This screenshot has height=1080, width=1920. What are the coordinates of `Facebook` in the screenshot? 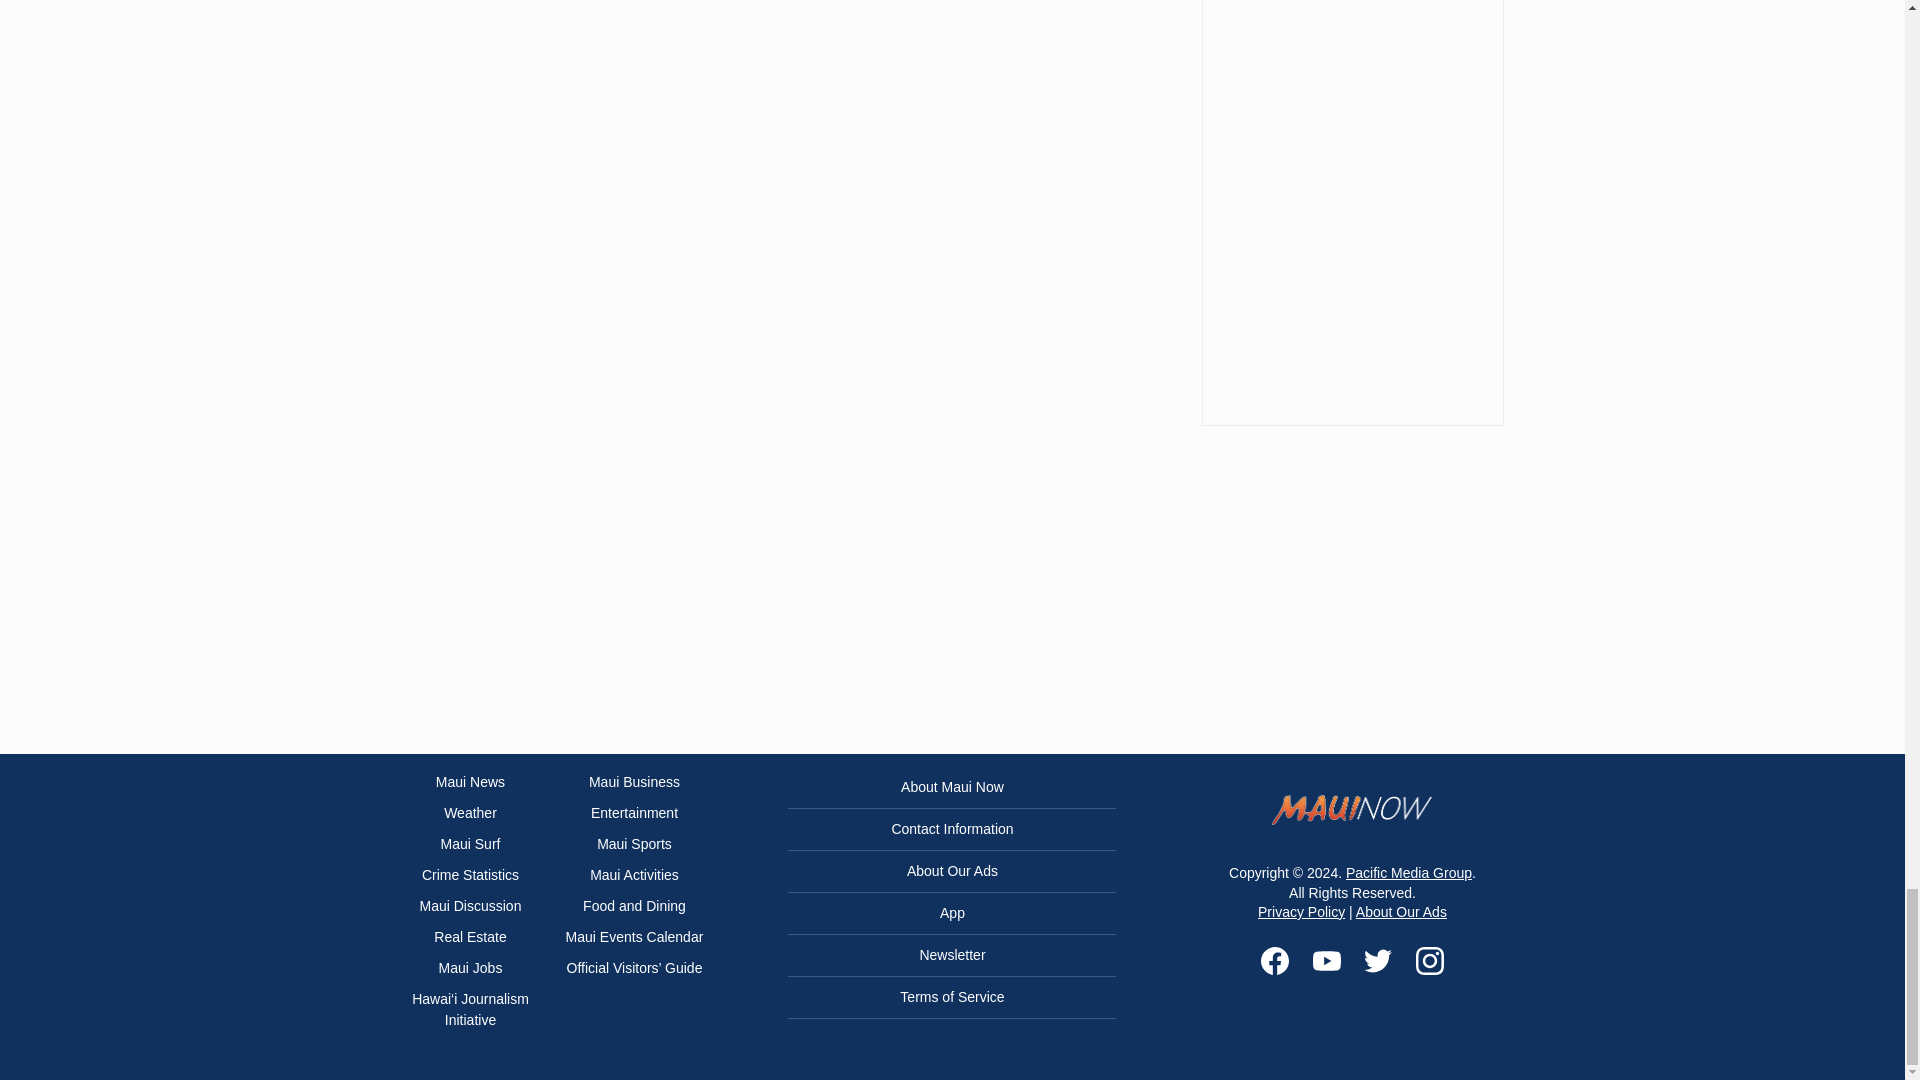 It's located at (1274, 961).